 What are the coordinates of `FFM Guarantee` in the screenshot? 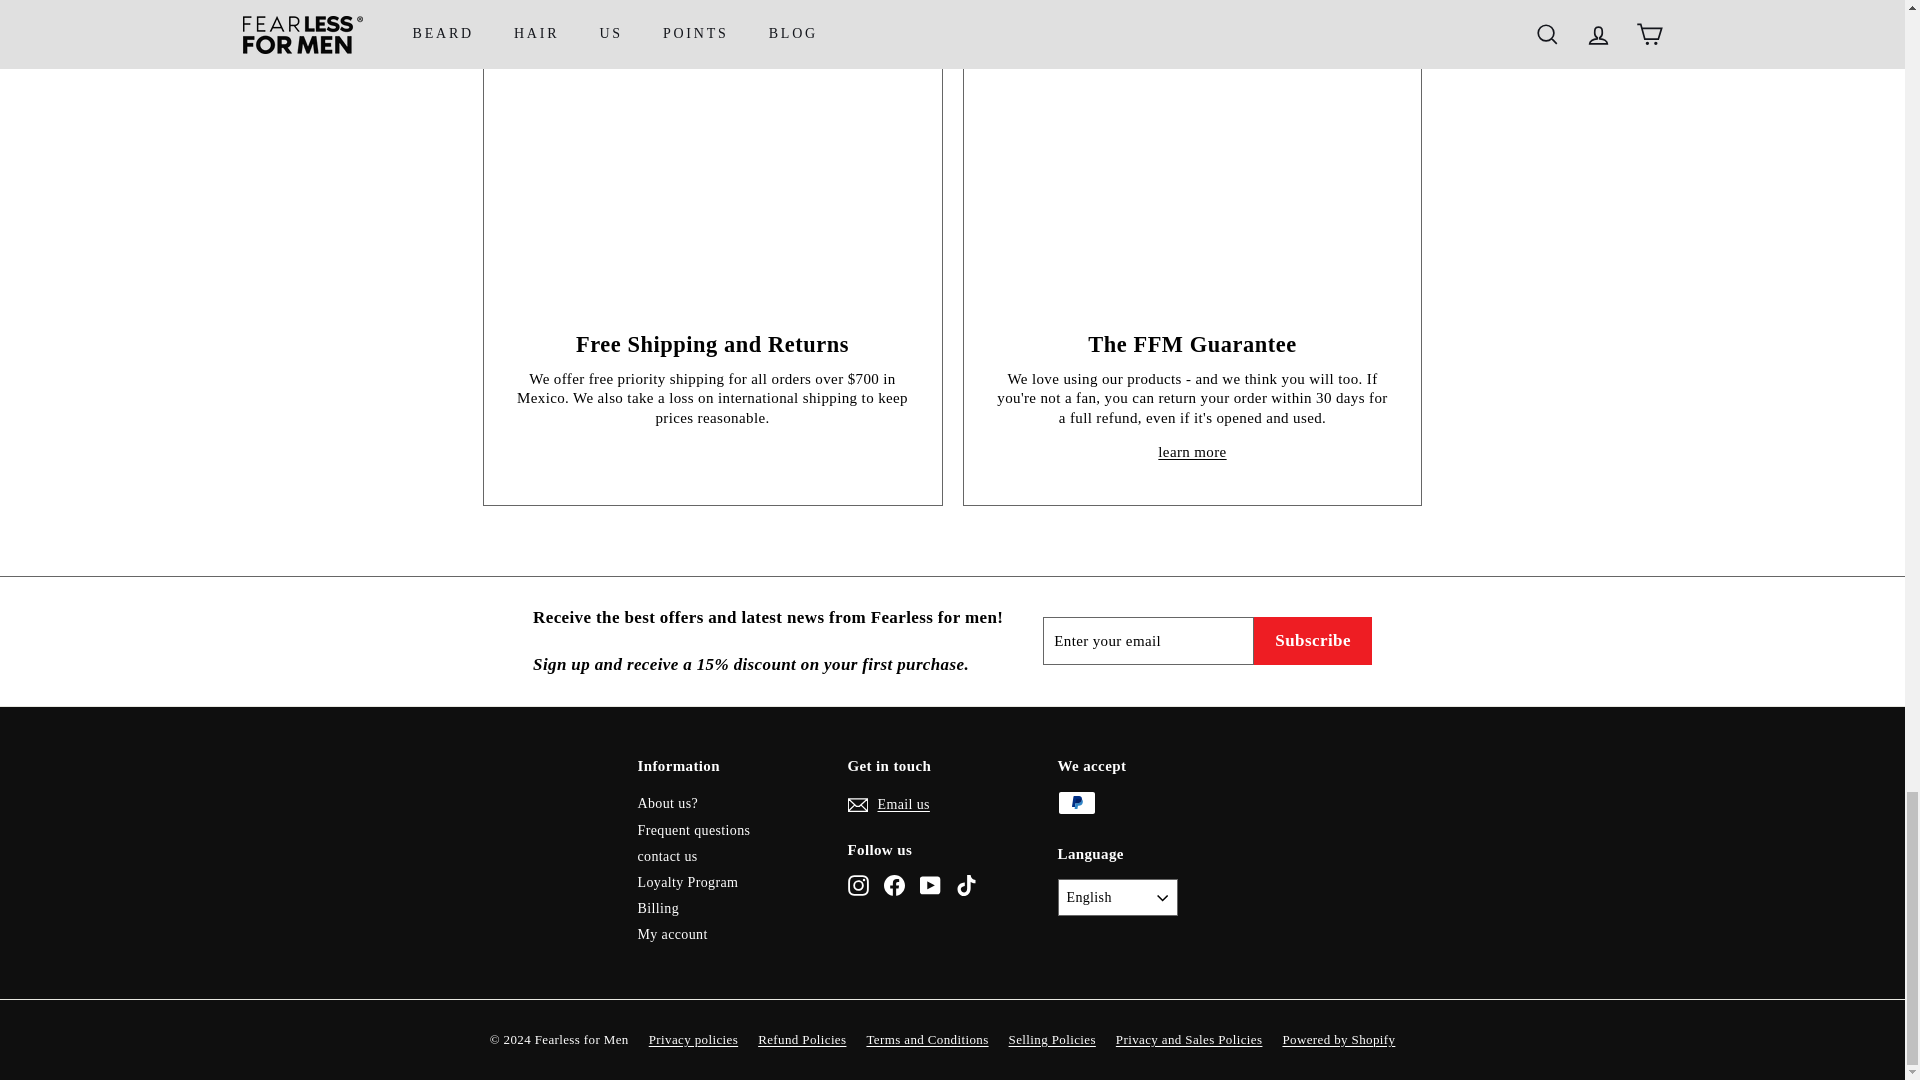 It's located at (1192, 452).